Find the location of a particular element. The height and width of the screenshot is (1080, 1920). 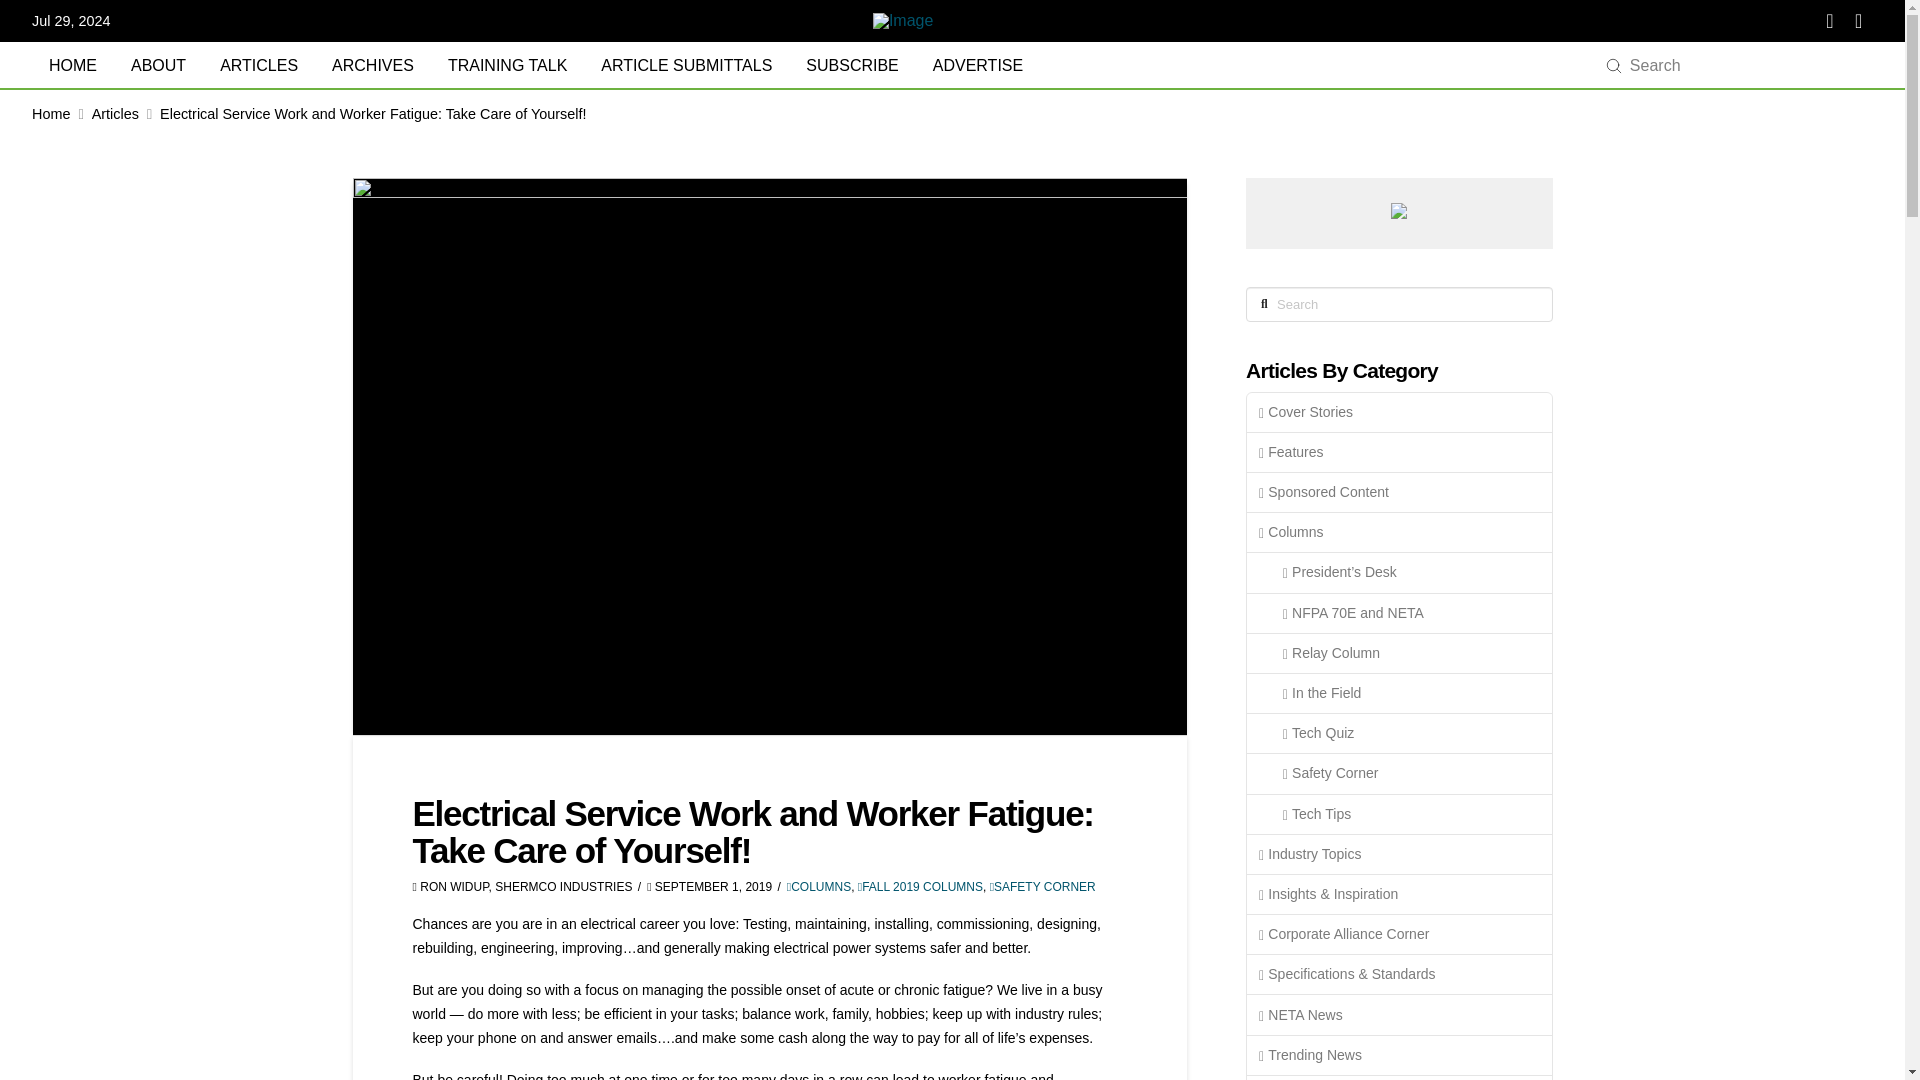

TRAINING TALK is located at coordinates (506, 66).